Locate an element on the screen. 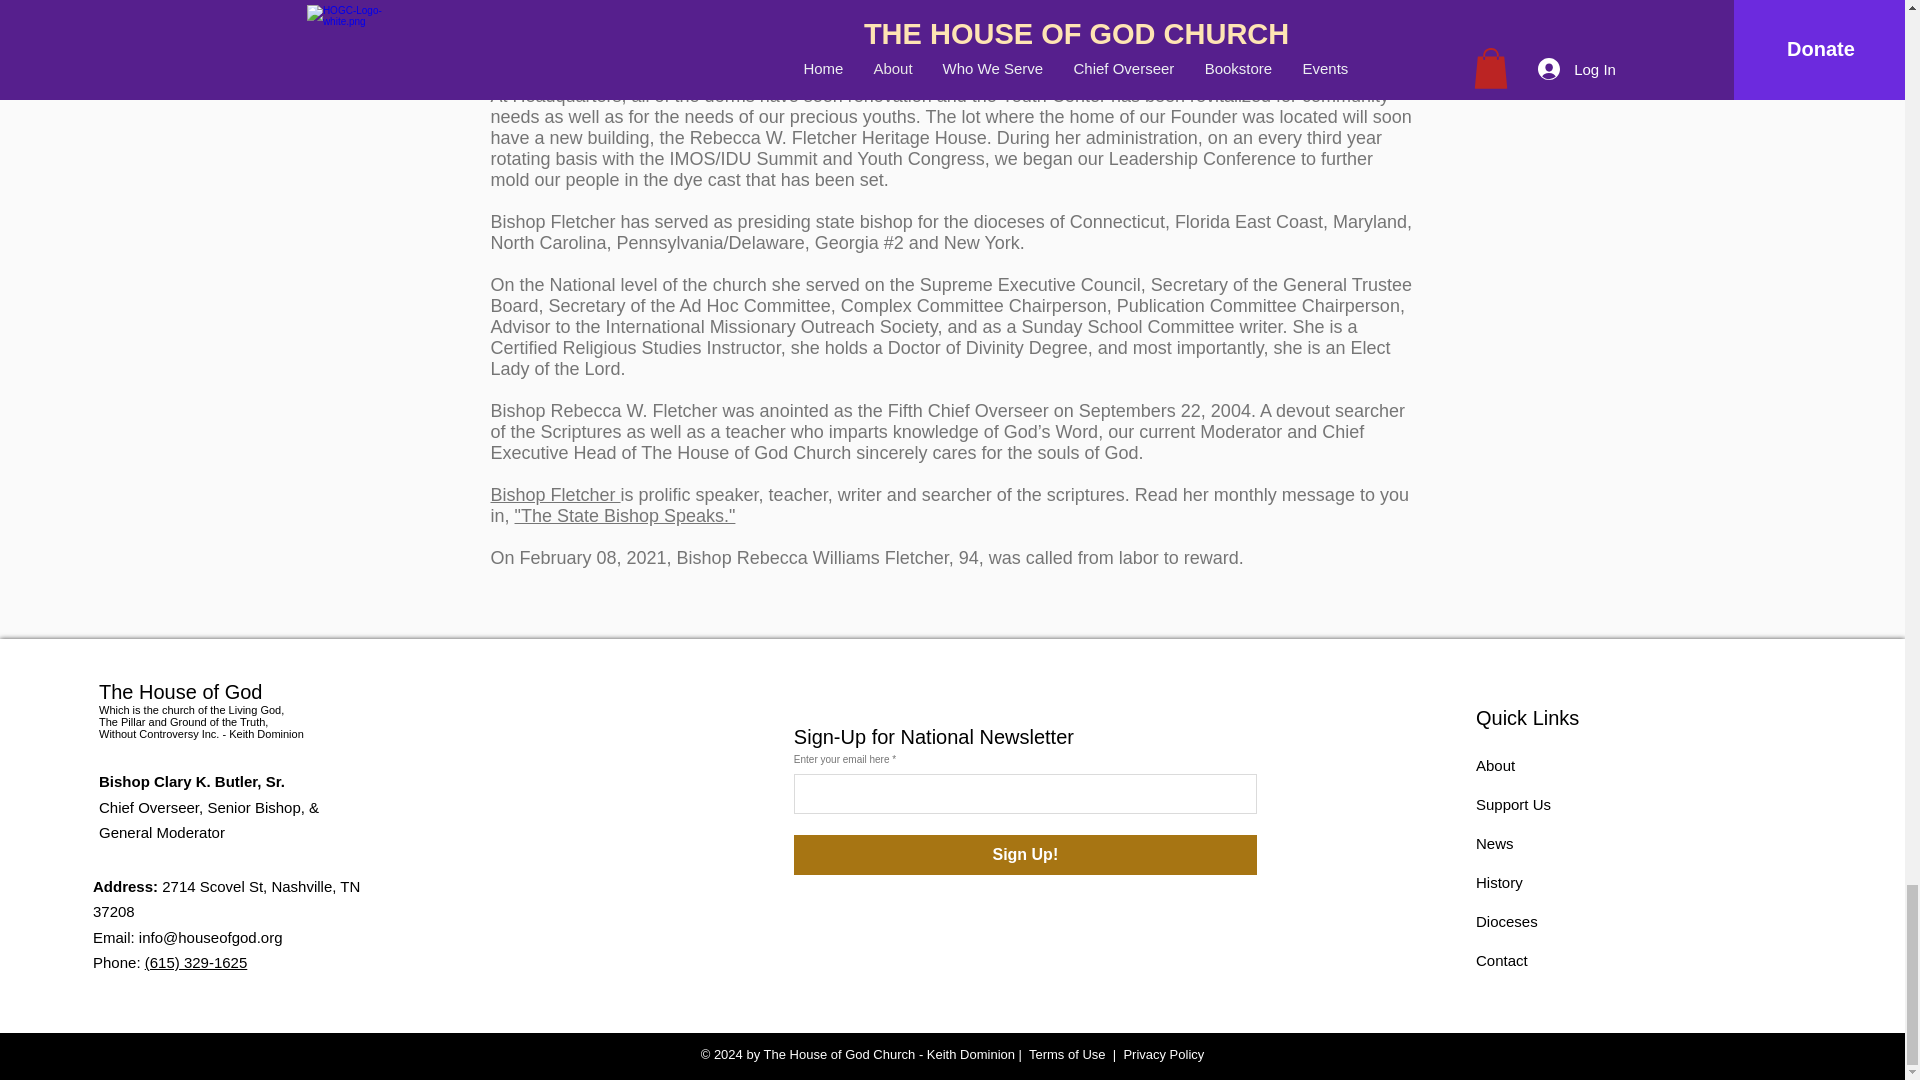  Bishop Fletcher  is located at coordinates (554, 494).